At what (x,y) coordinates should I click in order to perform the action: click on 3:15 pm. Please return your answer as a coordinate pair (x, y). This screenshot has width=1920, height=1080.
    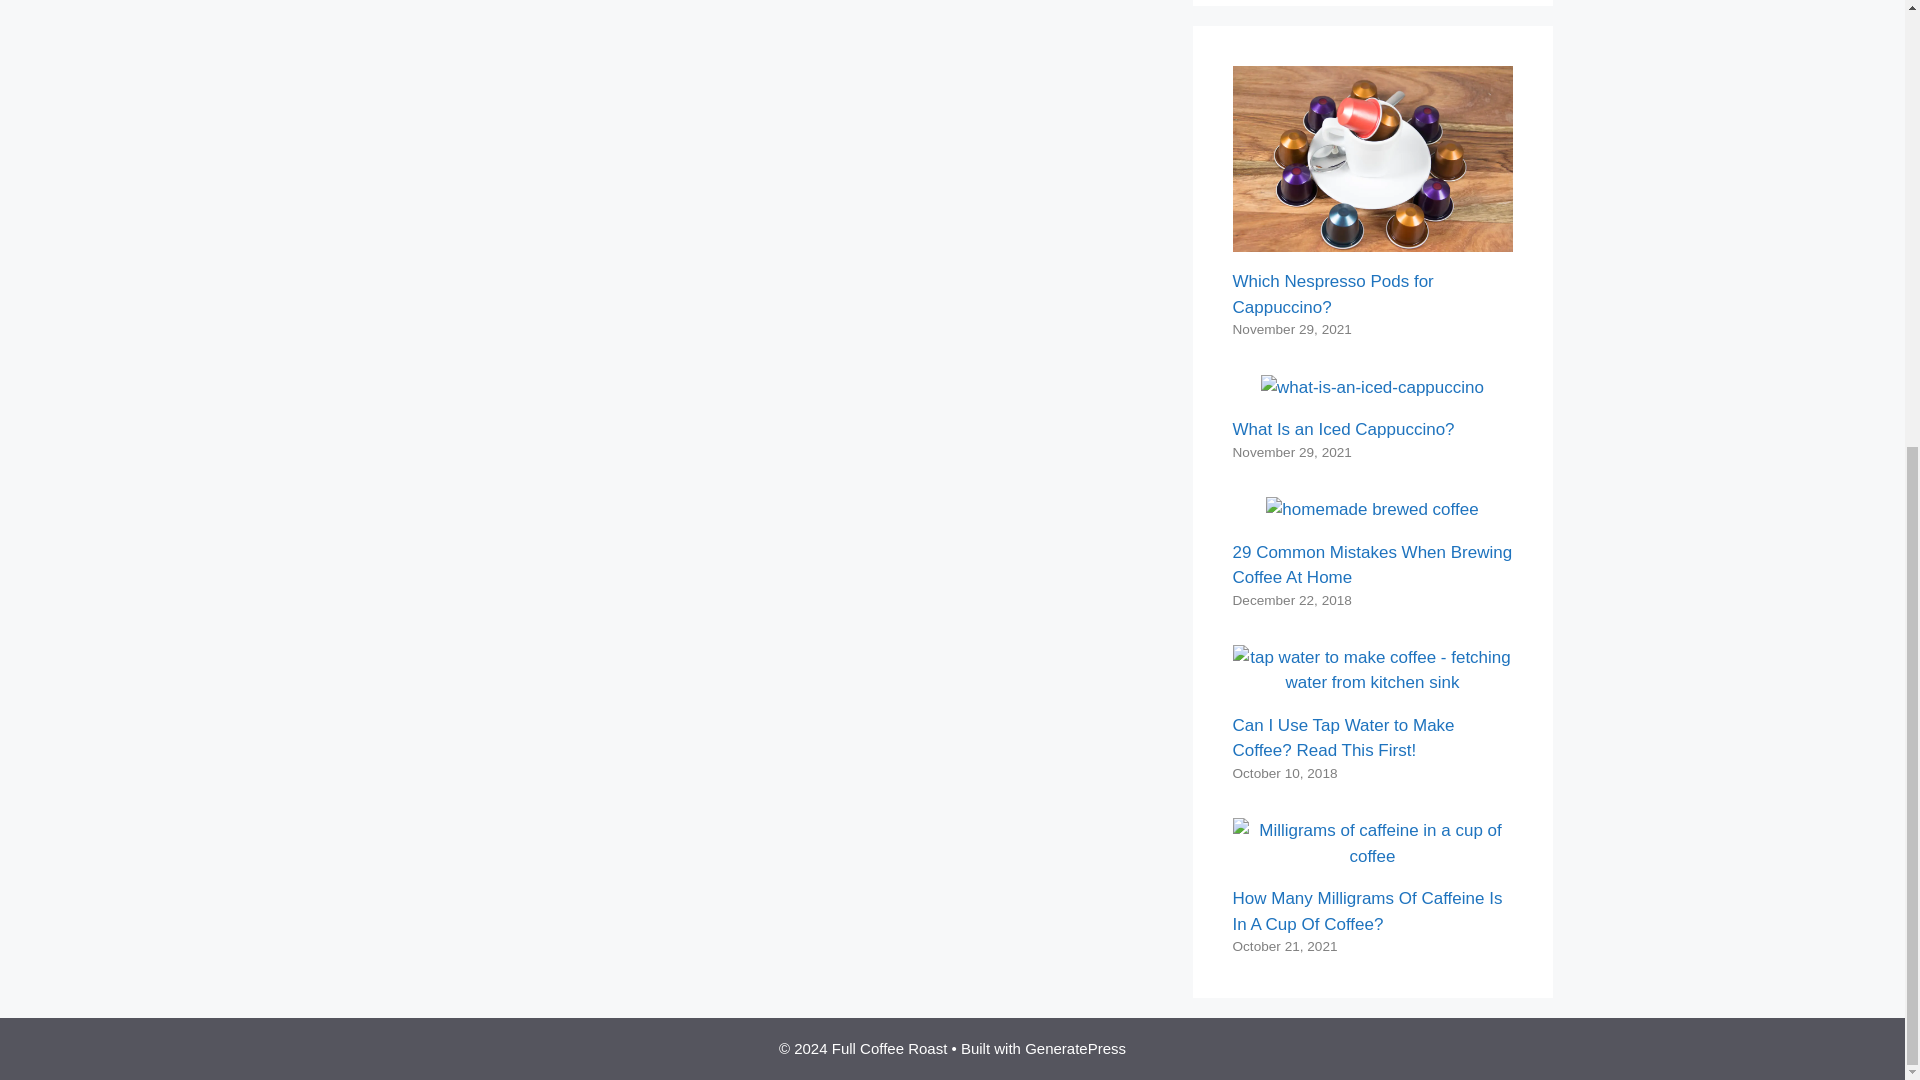
    Looking at the image, I should click on (1292, 452).